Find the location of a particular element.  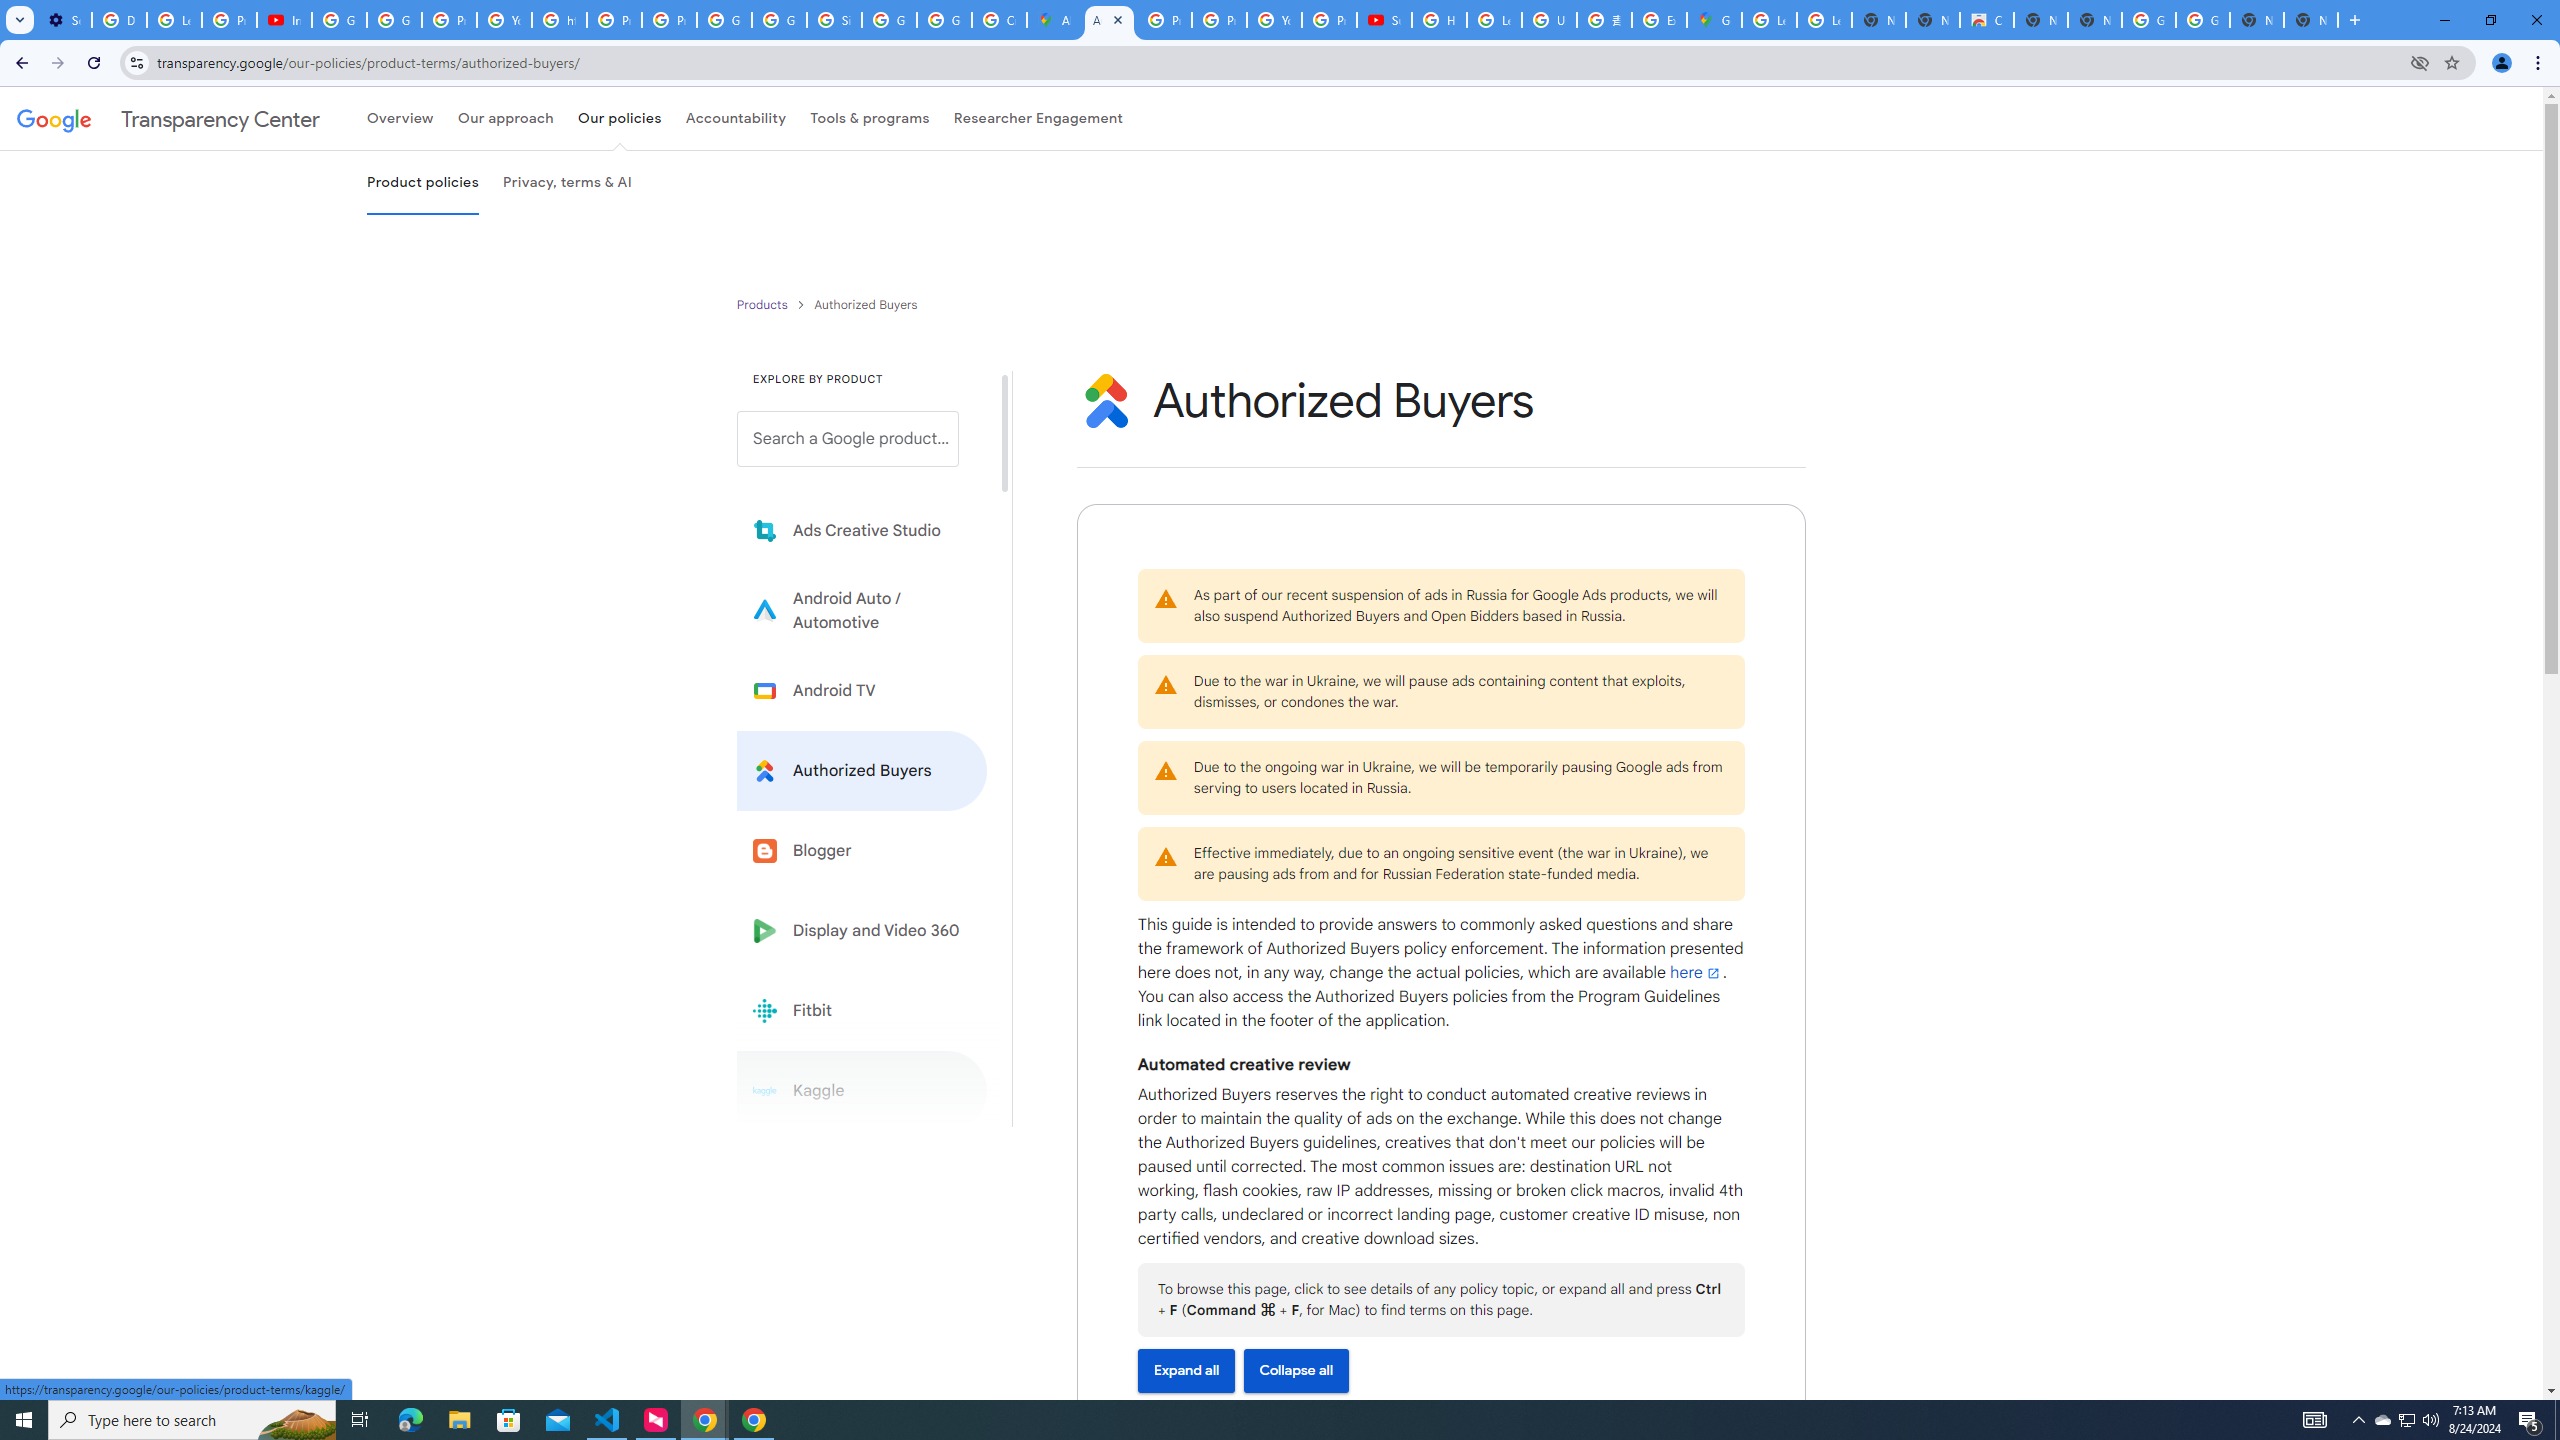

Google Maps is located at coordinates (1714, 20).